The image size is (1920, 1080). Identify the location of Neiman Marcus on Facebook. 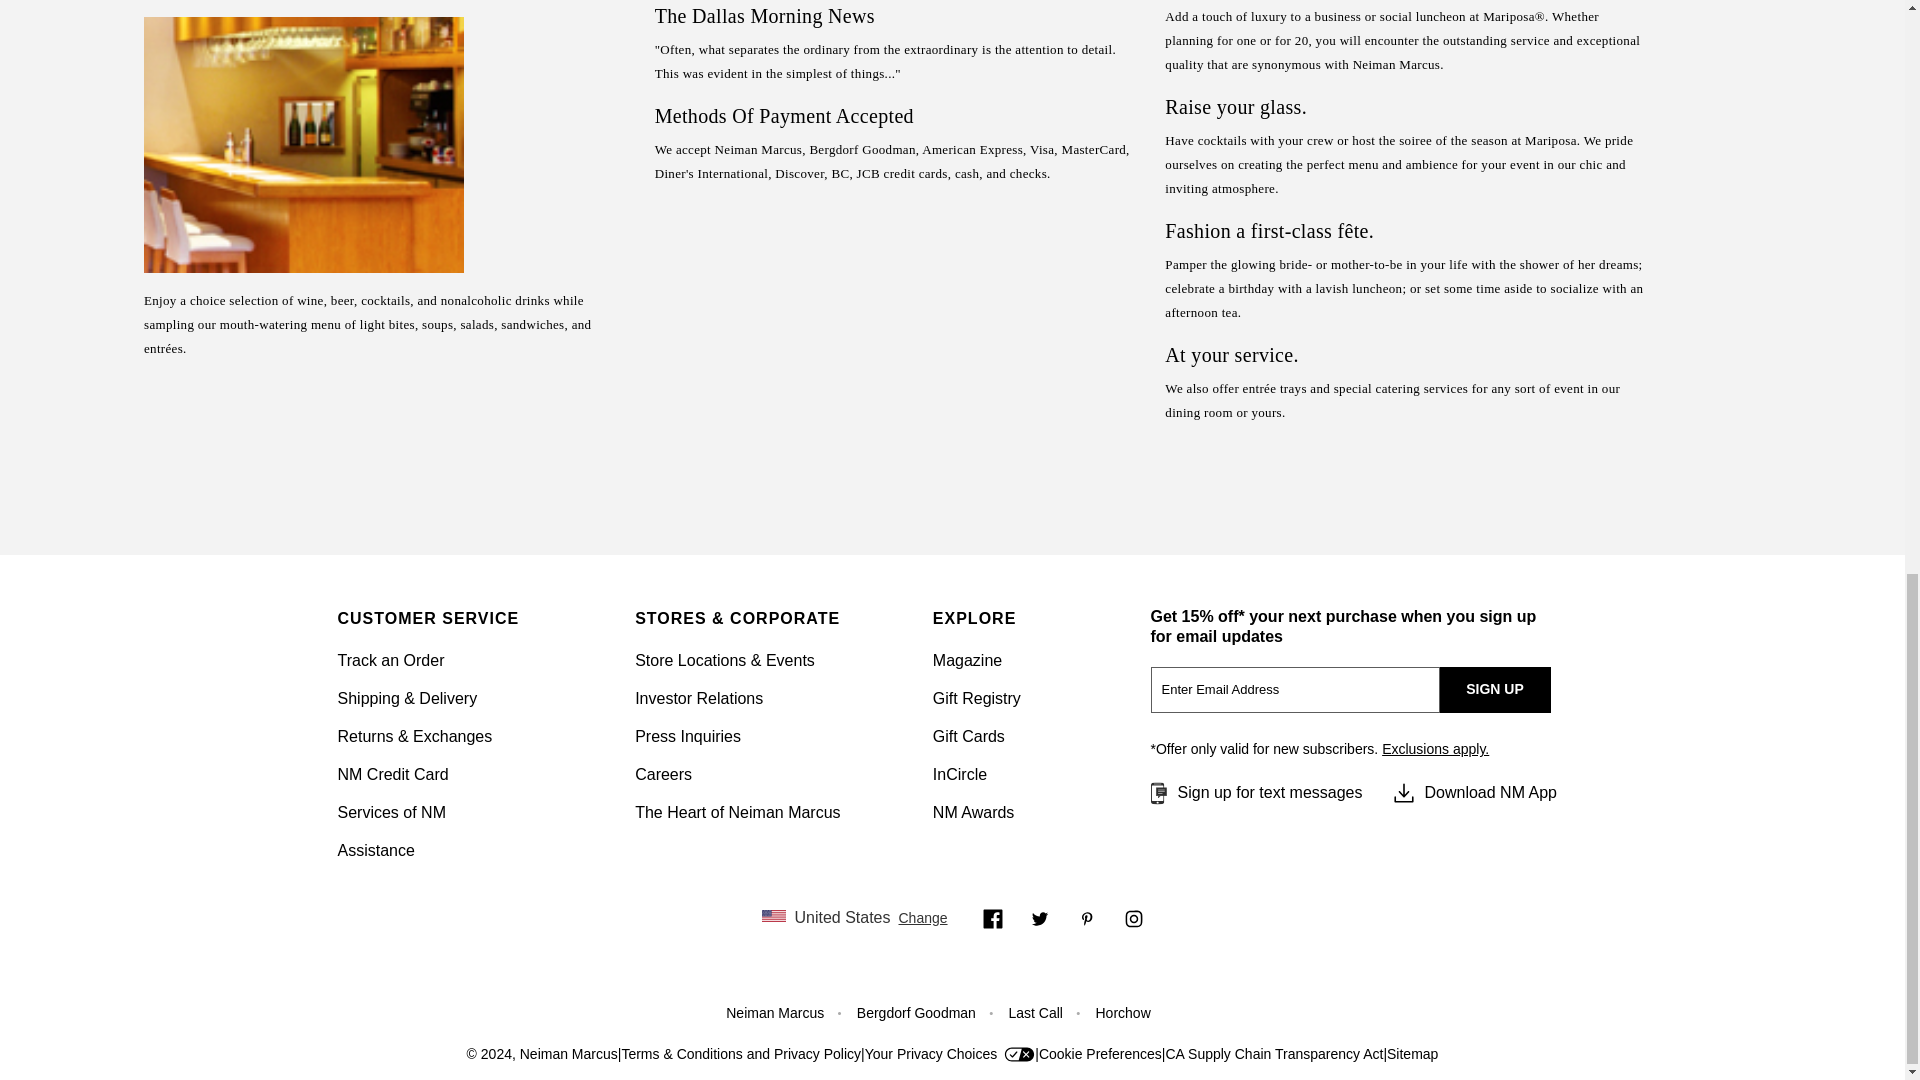
(992, 918).